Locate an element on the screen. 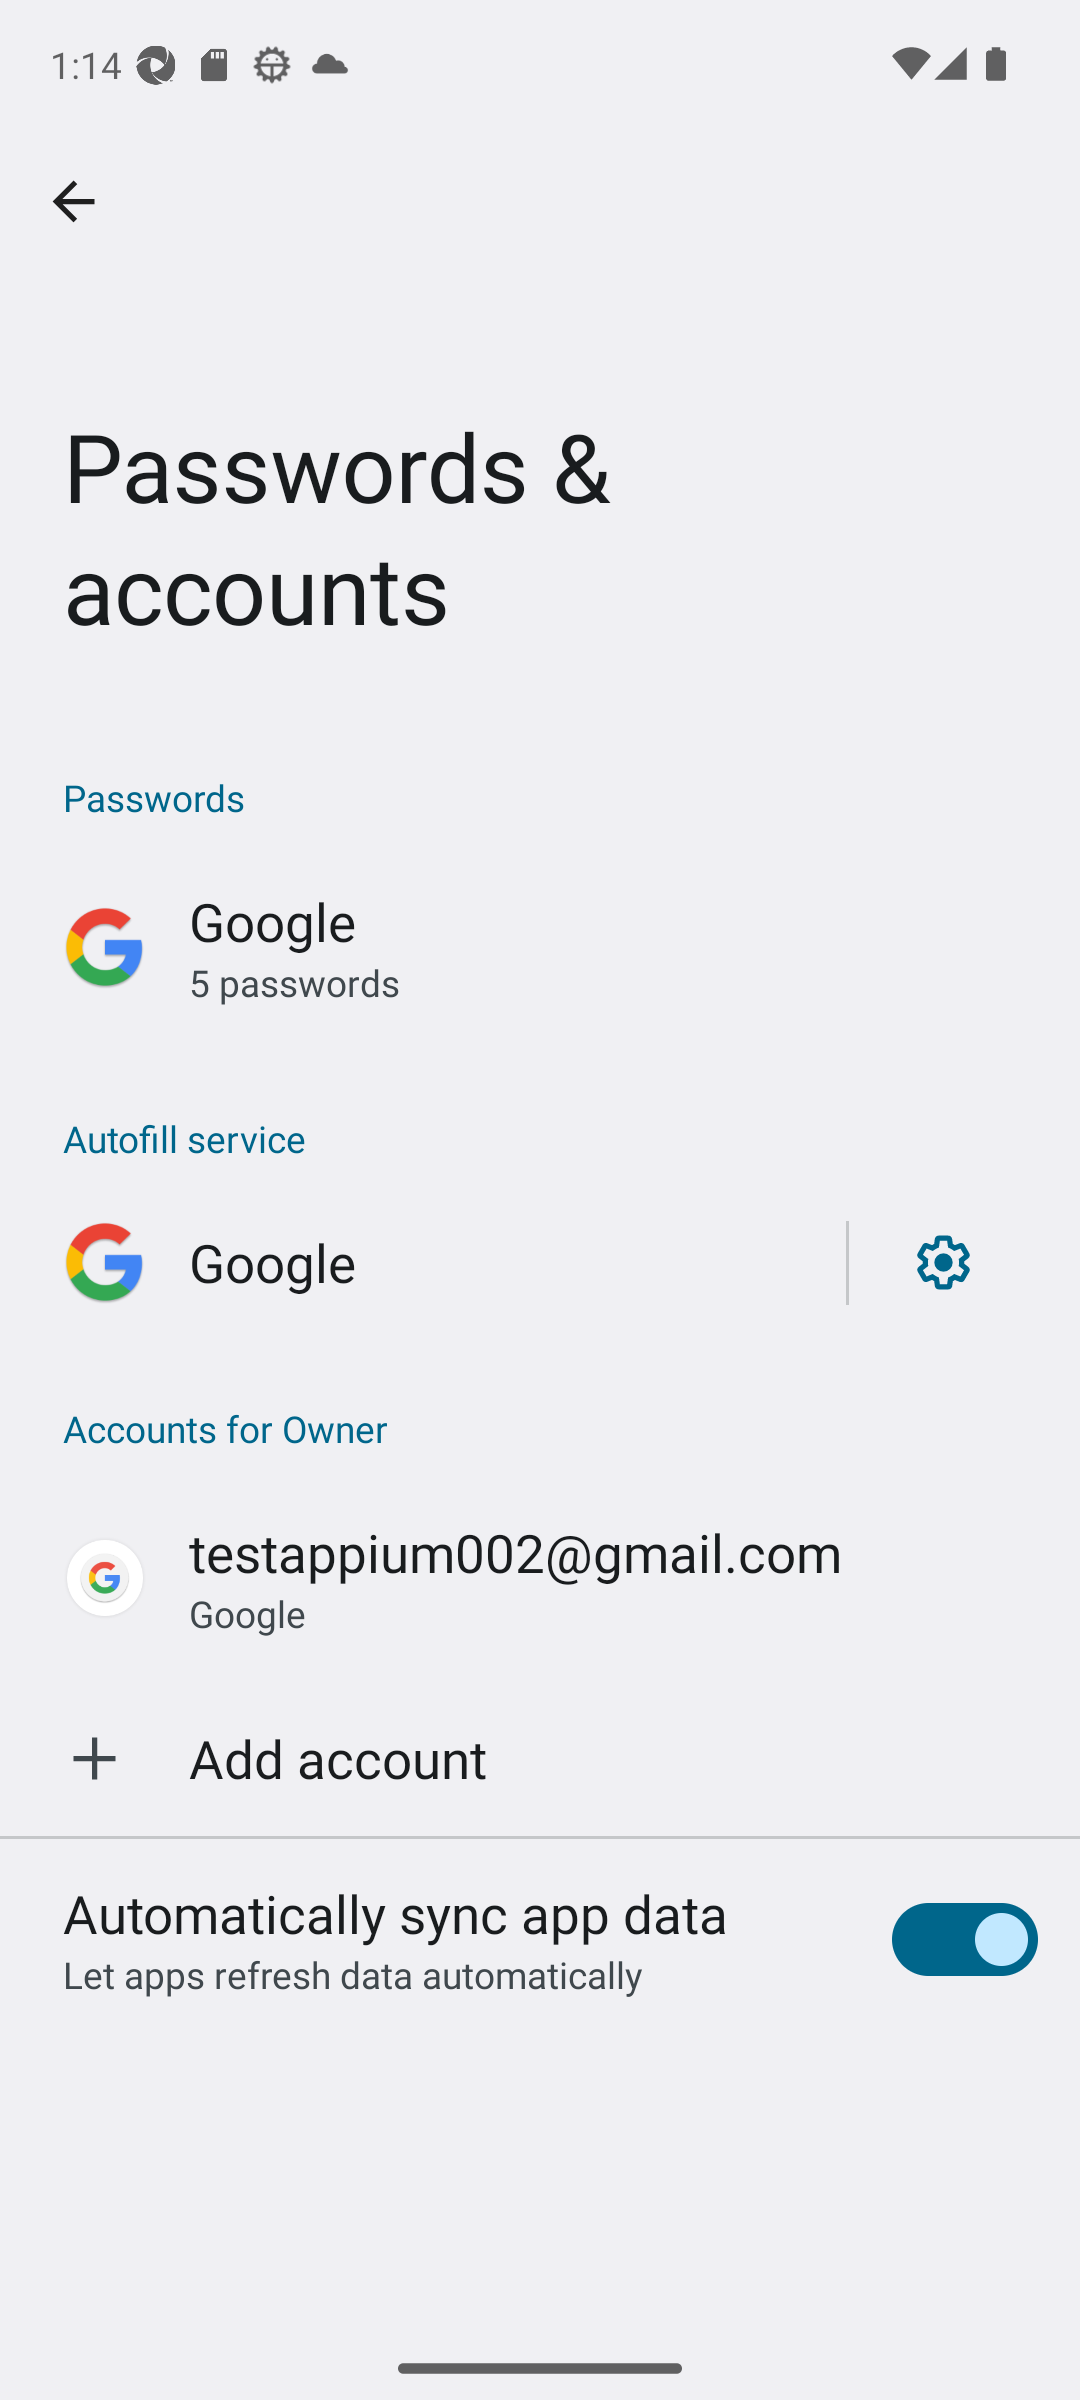  Navigate up is located at coordinates (73, 202).